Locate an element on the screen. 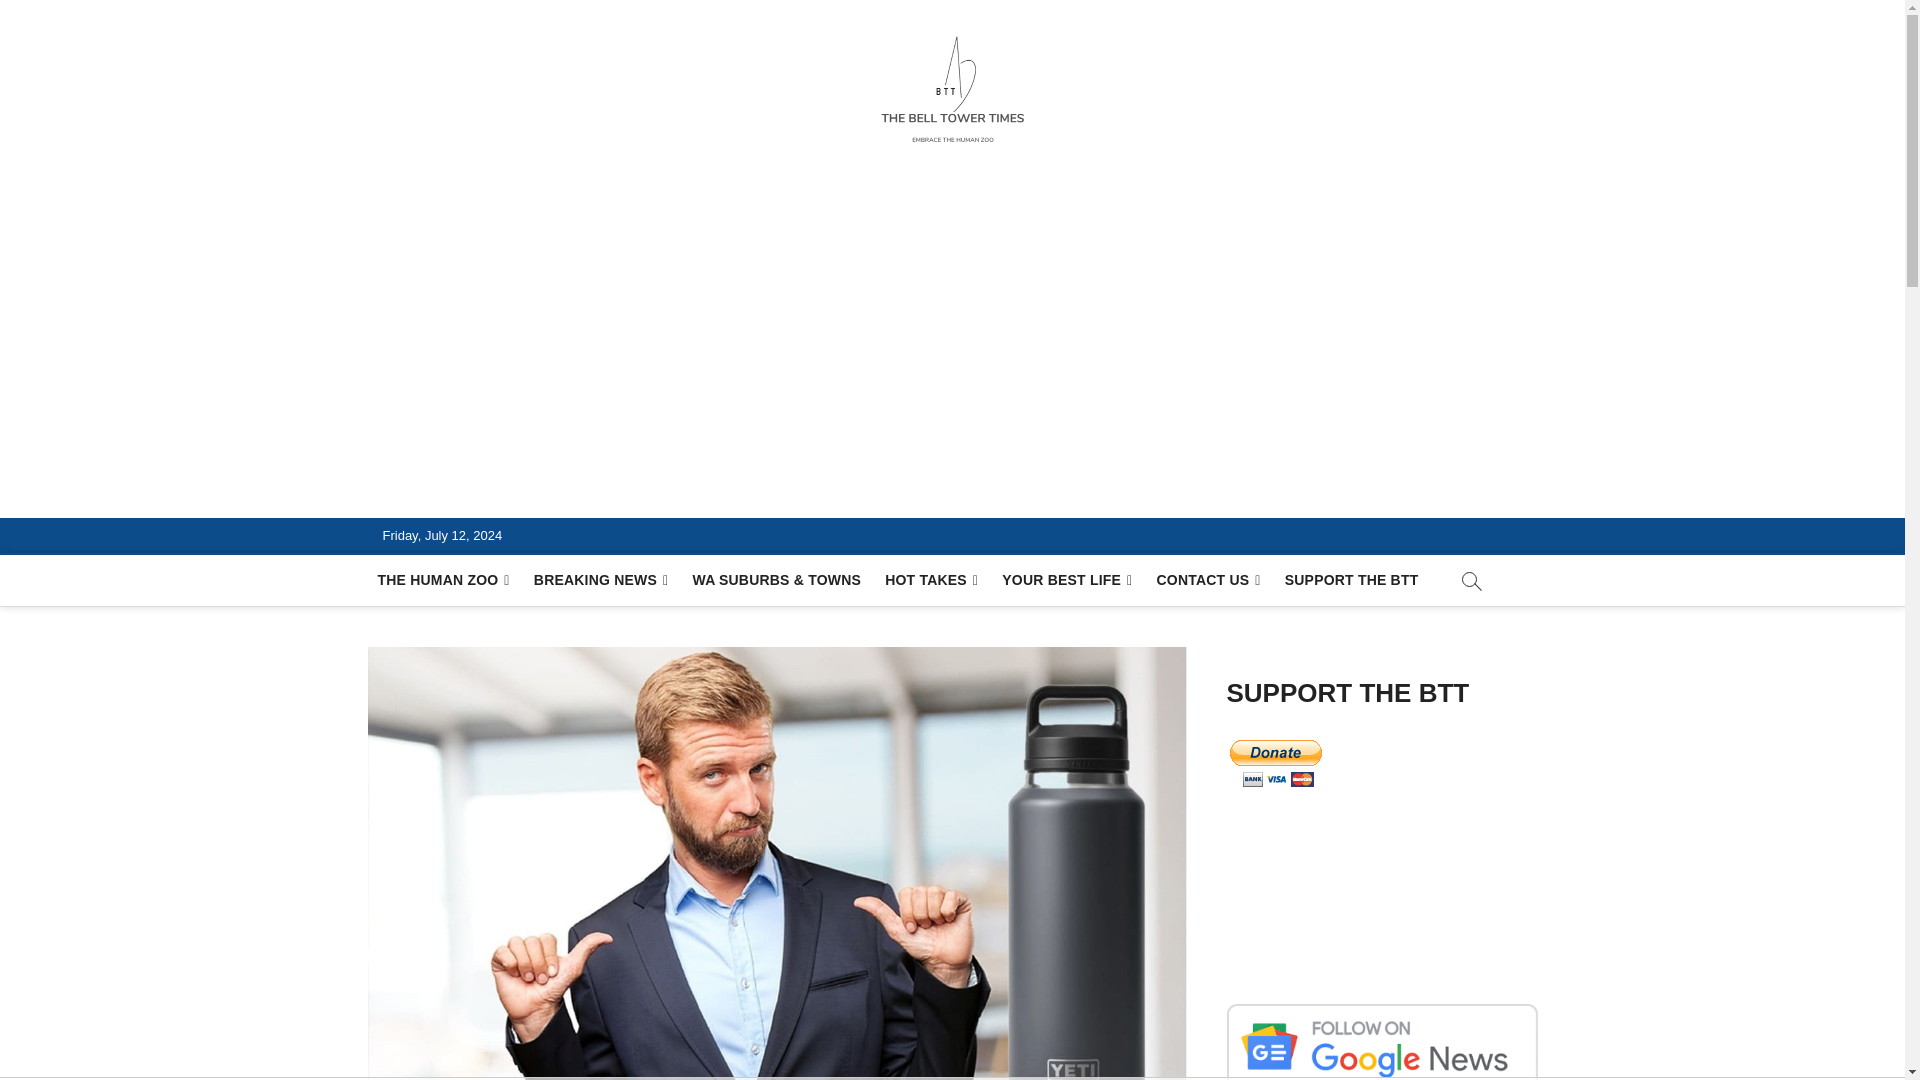  BREAKING NEWS is located at coordinates (602, 580).